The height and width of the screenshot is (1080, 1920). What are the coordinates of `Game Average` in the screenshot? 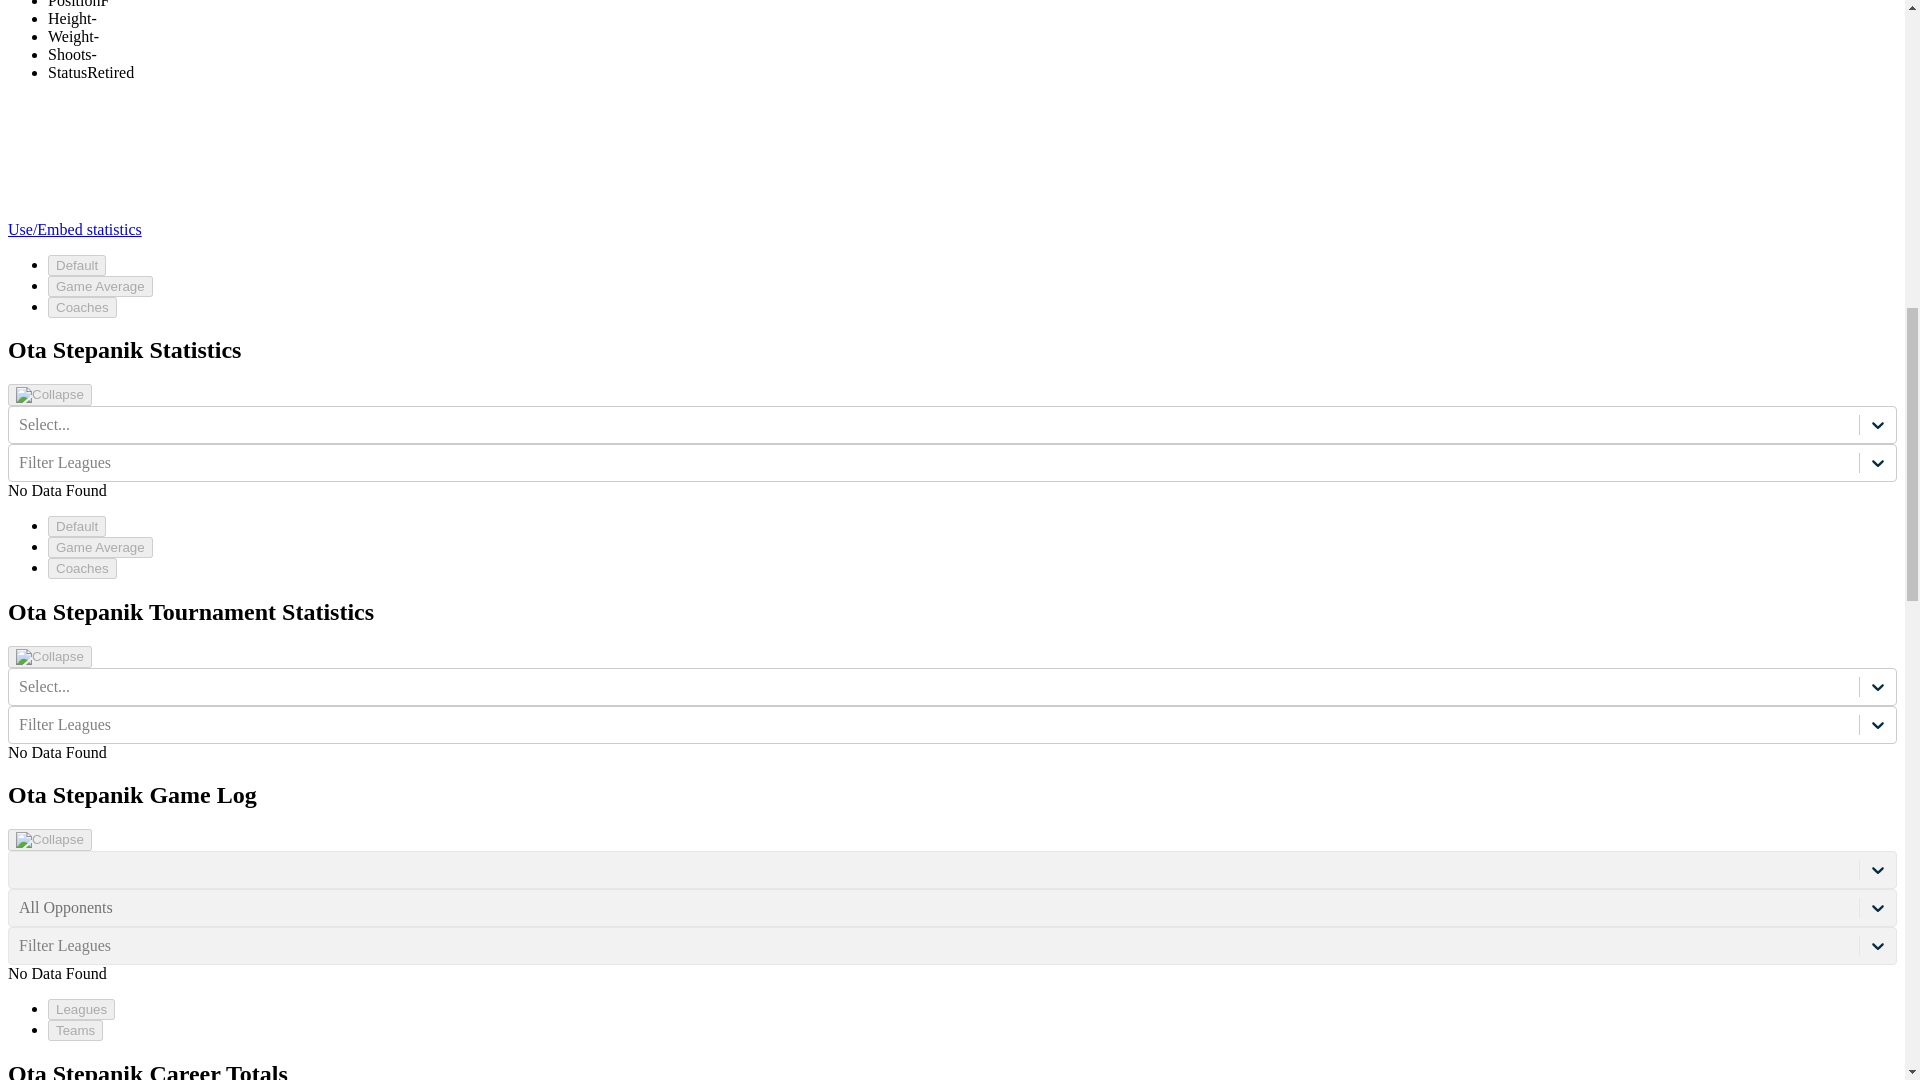 It's located at (100, 547).